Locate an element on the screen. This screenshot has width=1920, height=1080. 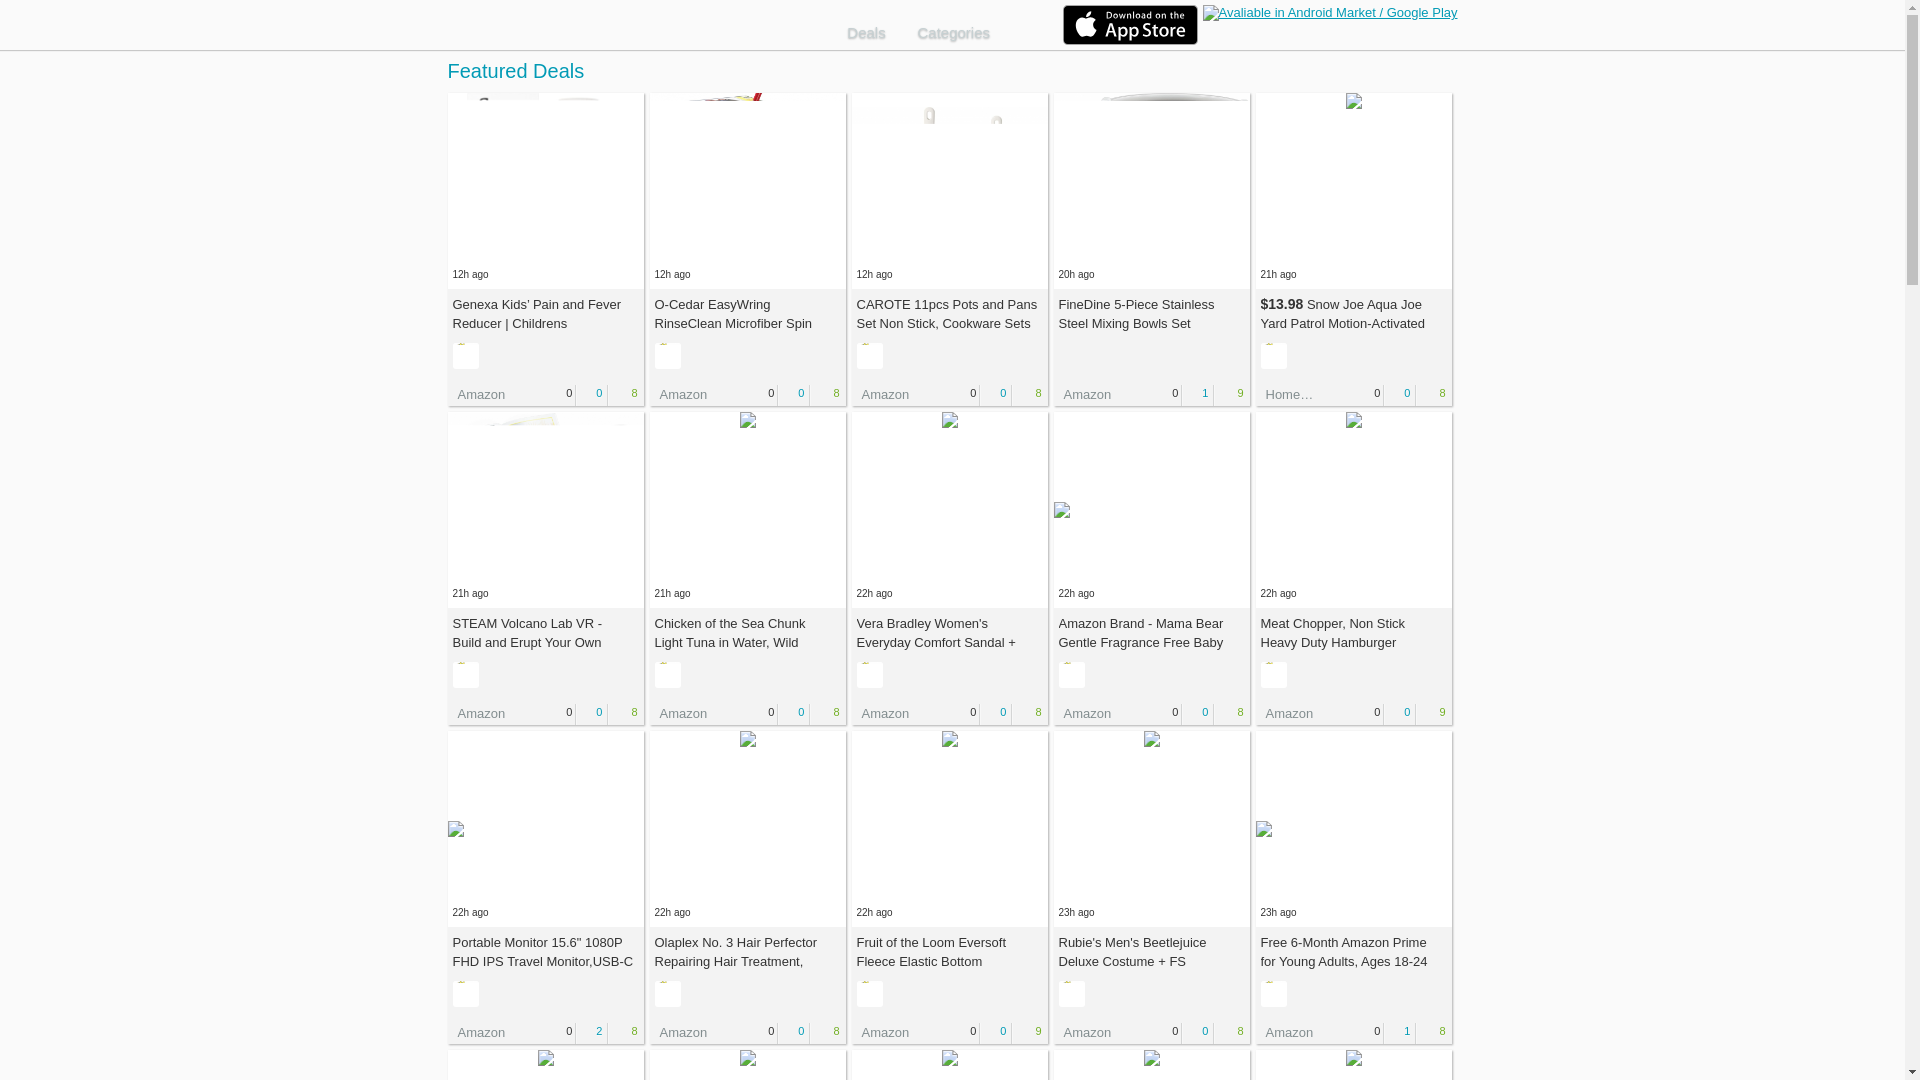
Amazon is located at coordinates (881, 1032).